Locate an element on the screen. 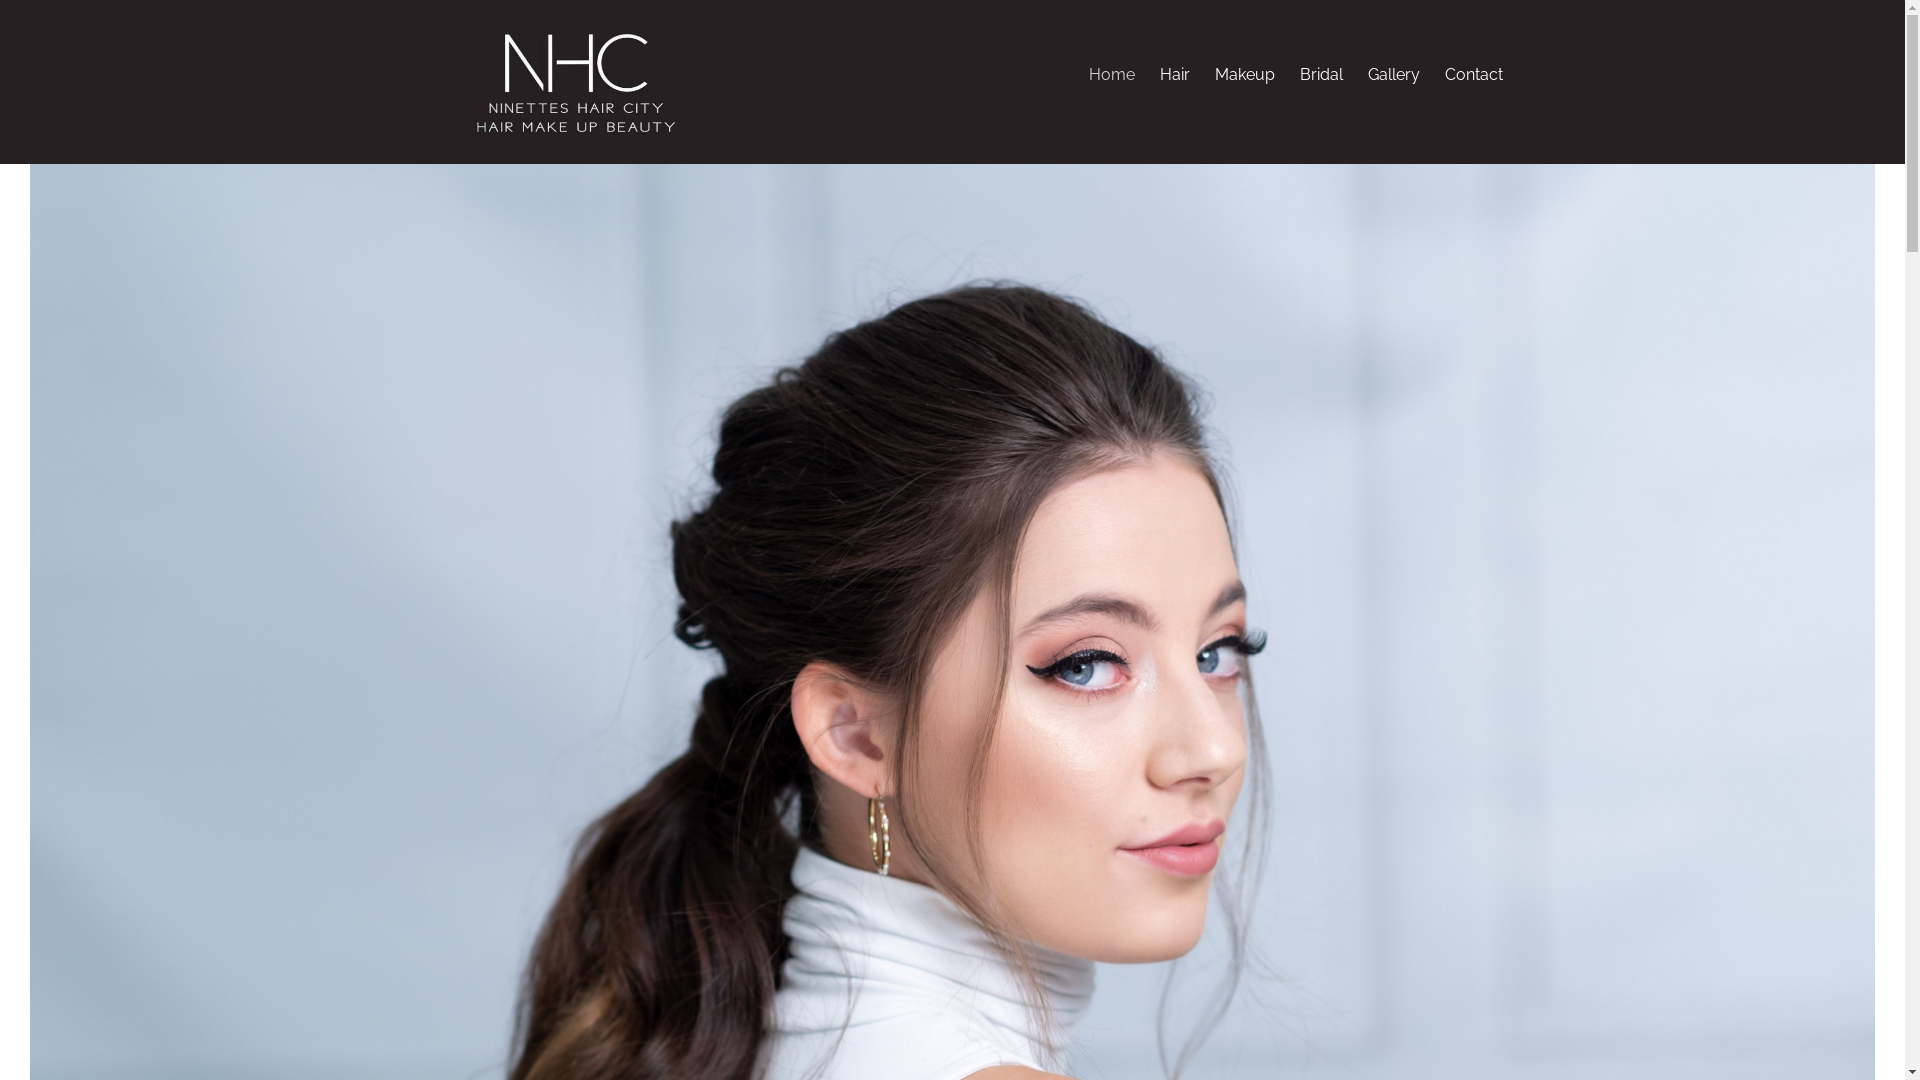 The height and width of the screenshot is (1080, 1920). Gallery is located at coordinates (1394, 74).